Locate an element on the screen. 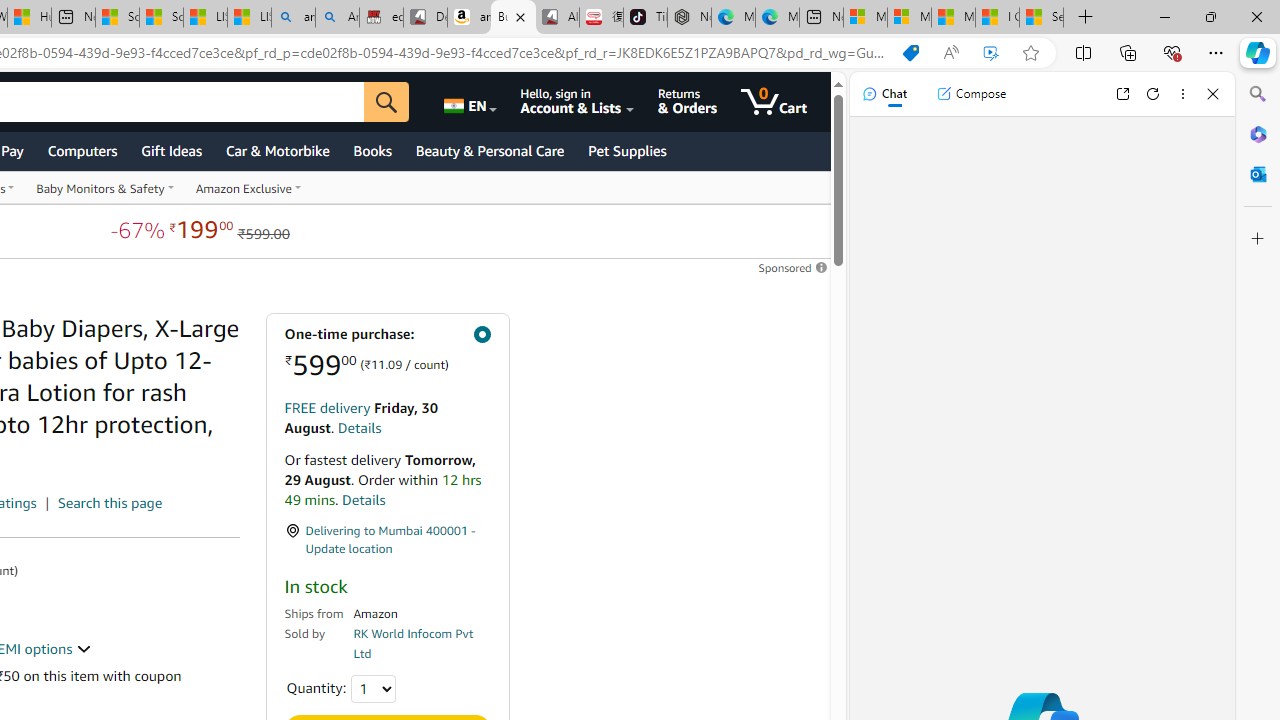  Microsoft account | Privacy is located at coordinates (909, 18).